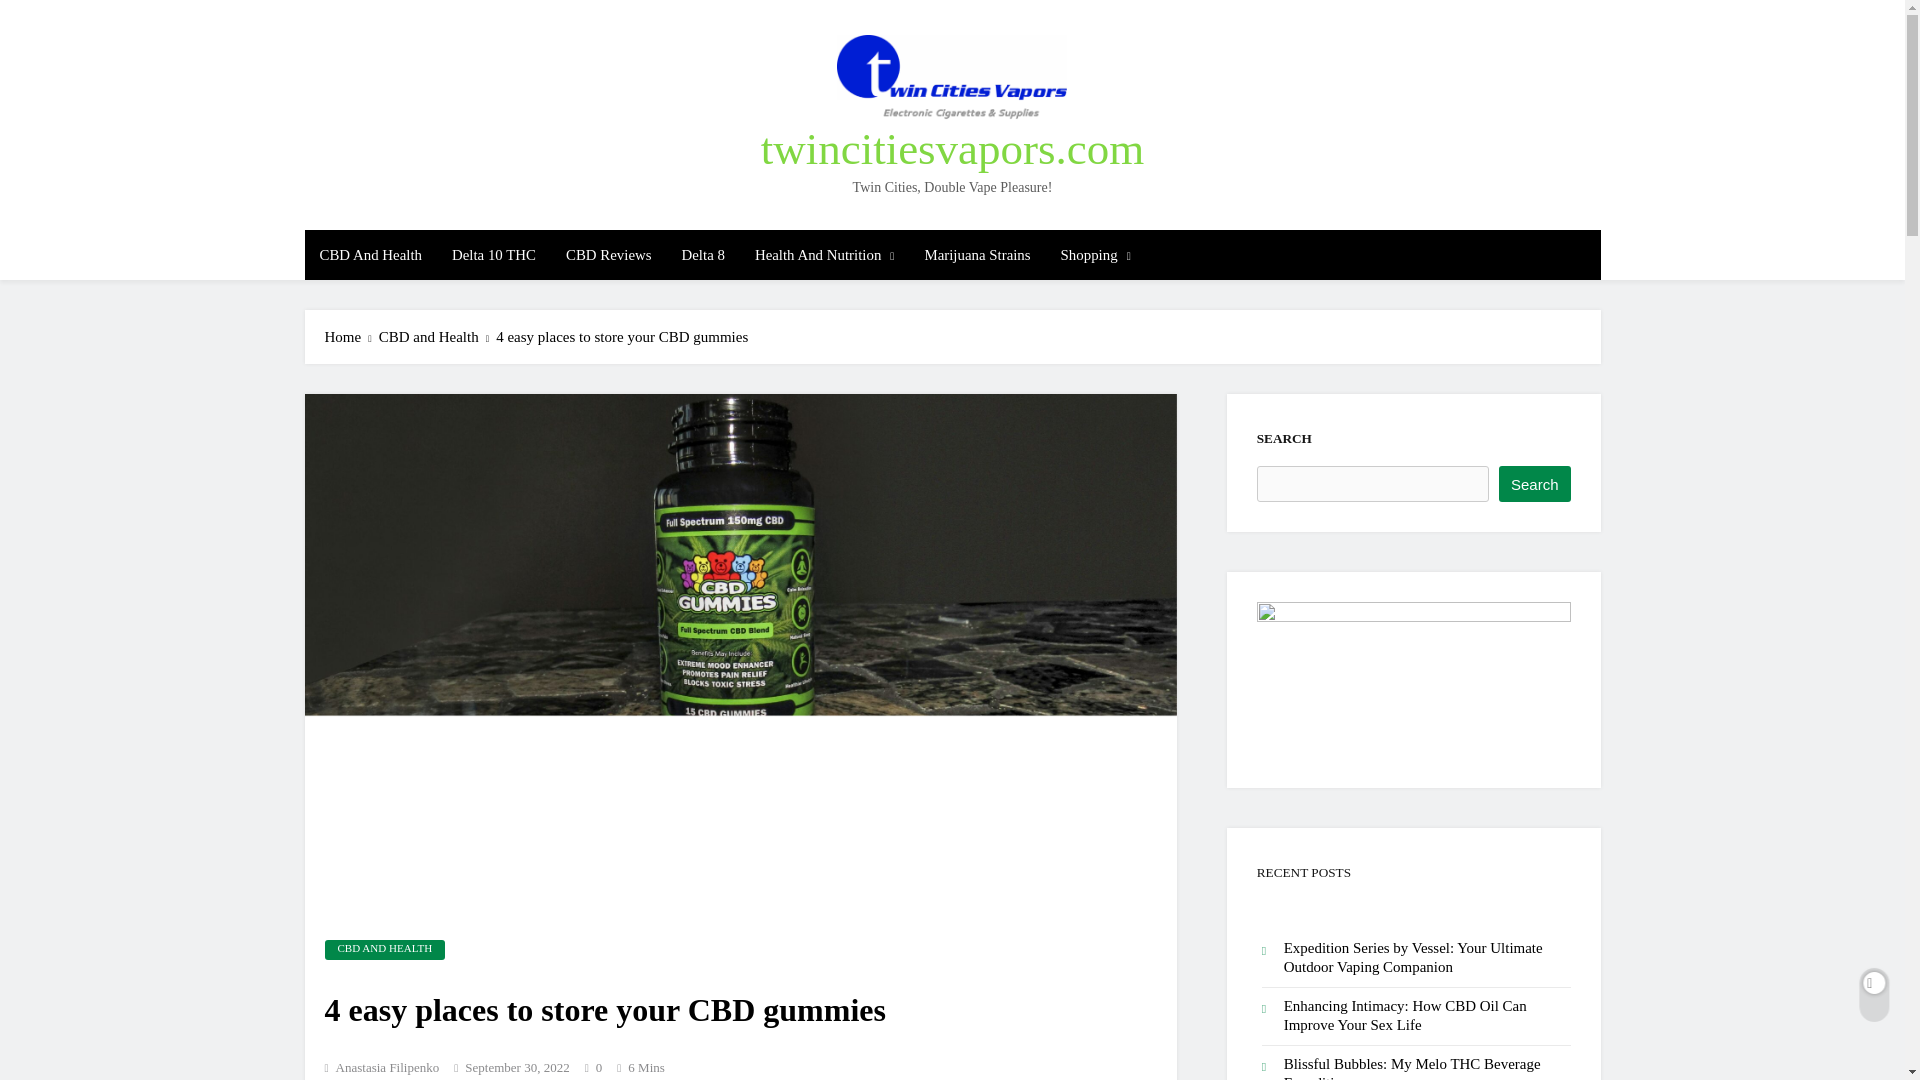 This screenshot has width=1920, height=1080. What do you see at coordinates (1096, 254) in the screenshot?
I see `Shopping` at bounding box center [1096, 254].